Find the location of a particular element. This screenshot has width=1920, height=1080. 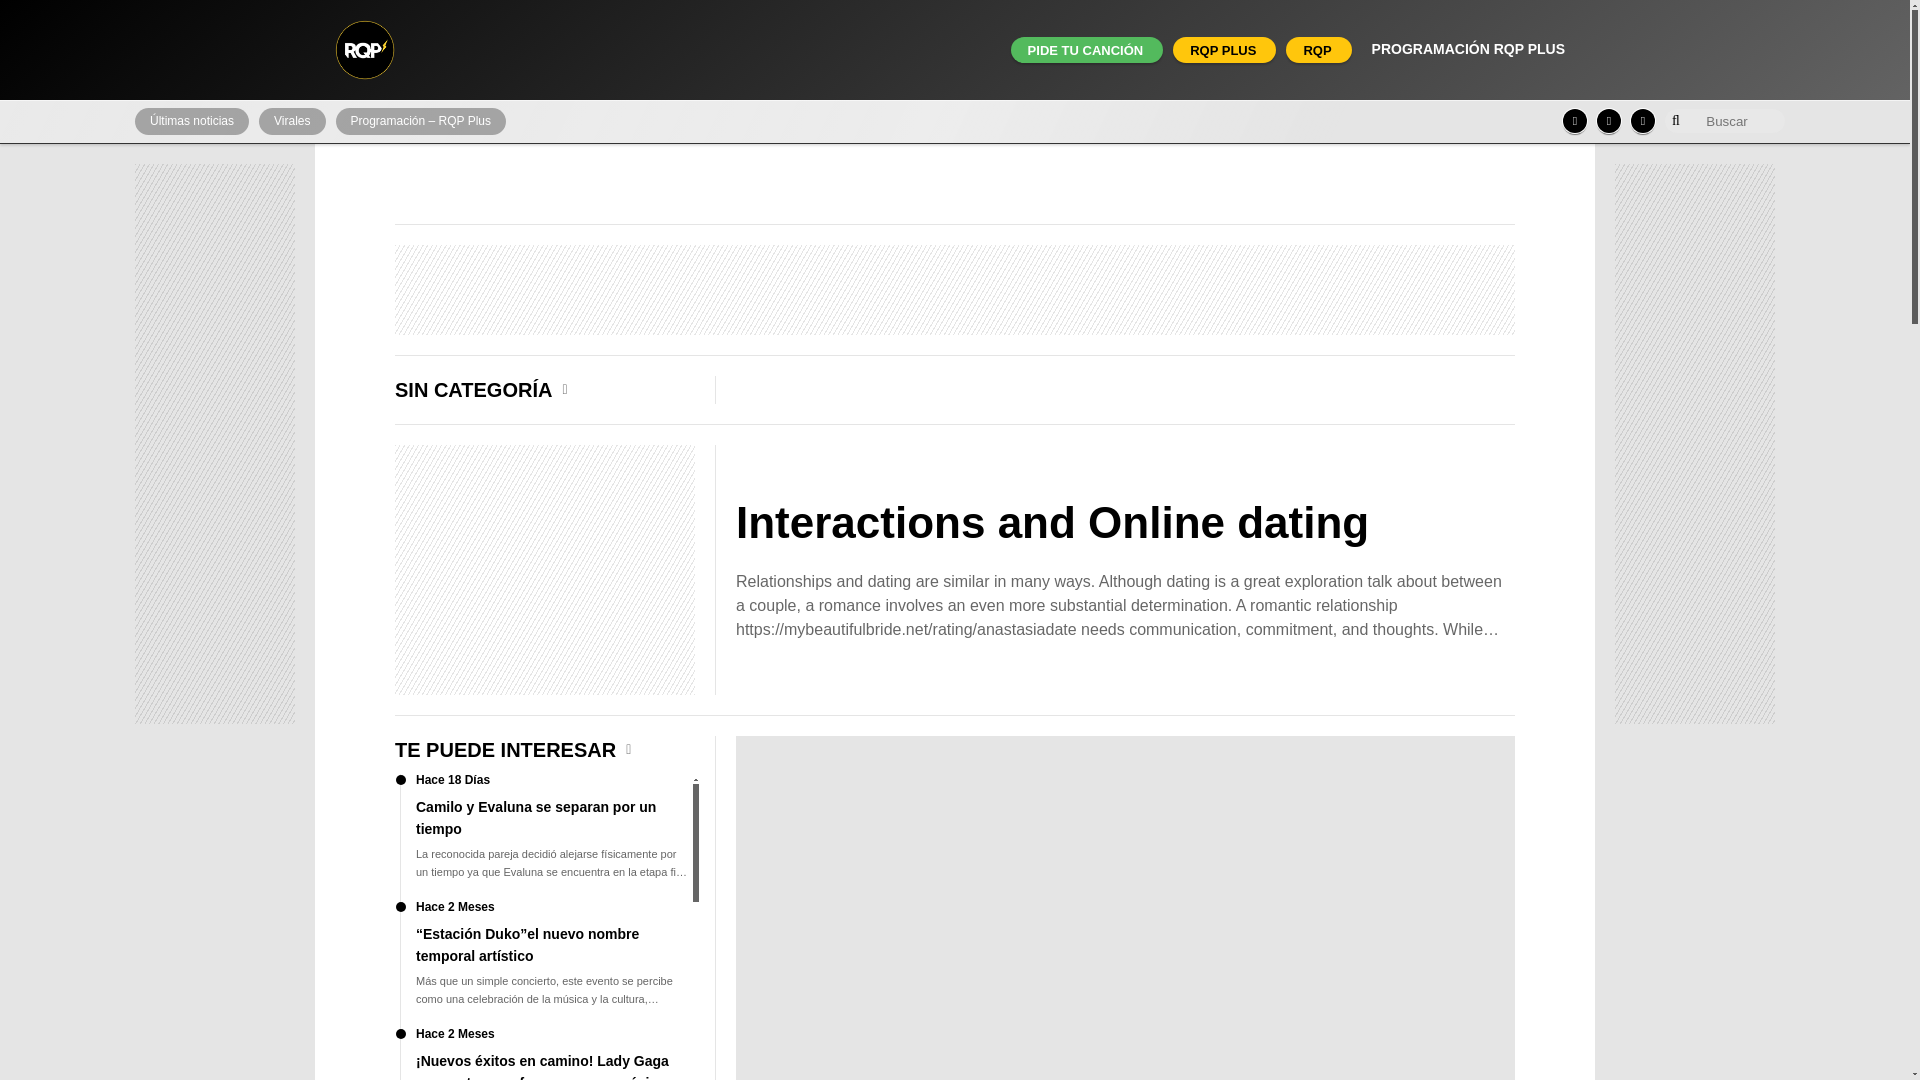

Camilo y Evaluna se separan por un tiempo is located at coordinates (545, 837).